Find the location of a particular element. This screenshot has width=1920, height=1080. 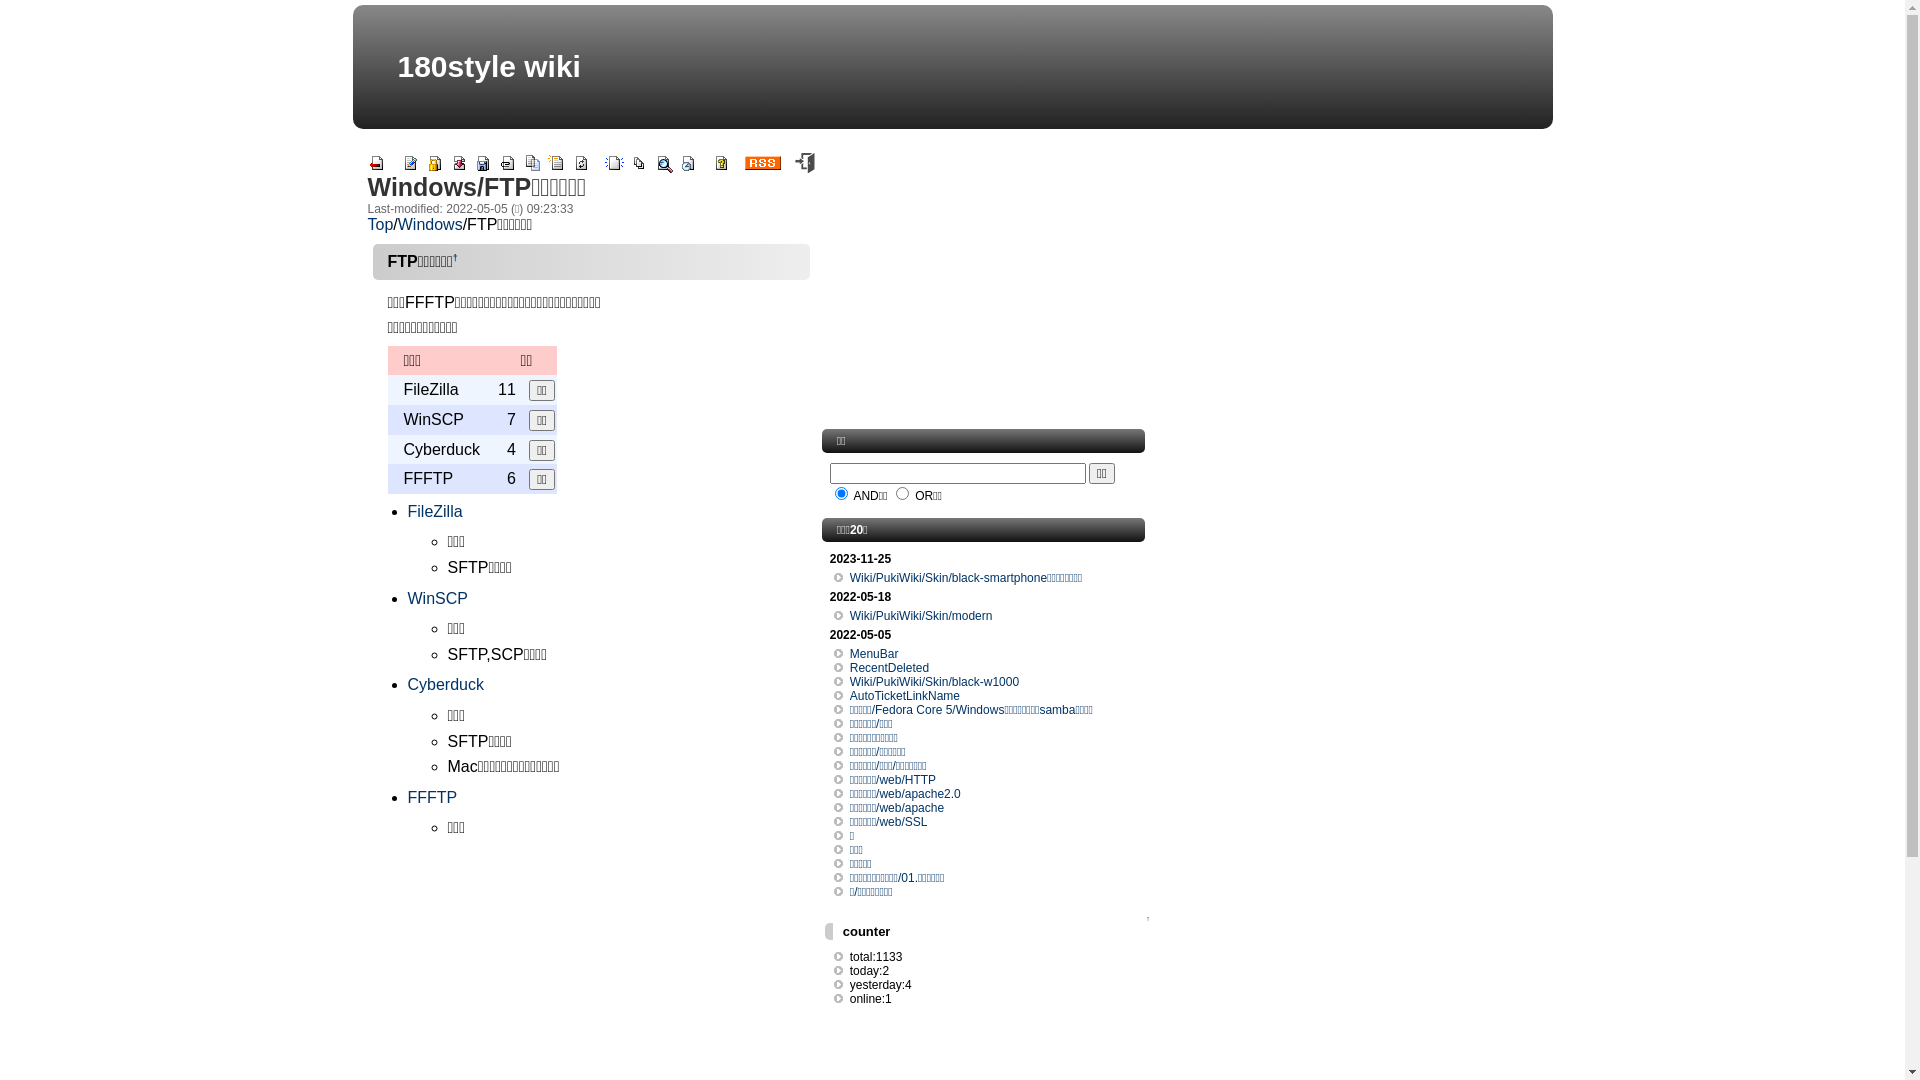

MenuBar is located at coordinates (874, 654).